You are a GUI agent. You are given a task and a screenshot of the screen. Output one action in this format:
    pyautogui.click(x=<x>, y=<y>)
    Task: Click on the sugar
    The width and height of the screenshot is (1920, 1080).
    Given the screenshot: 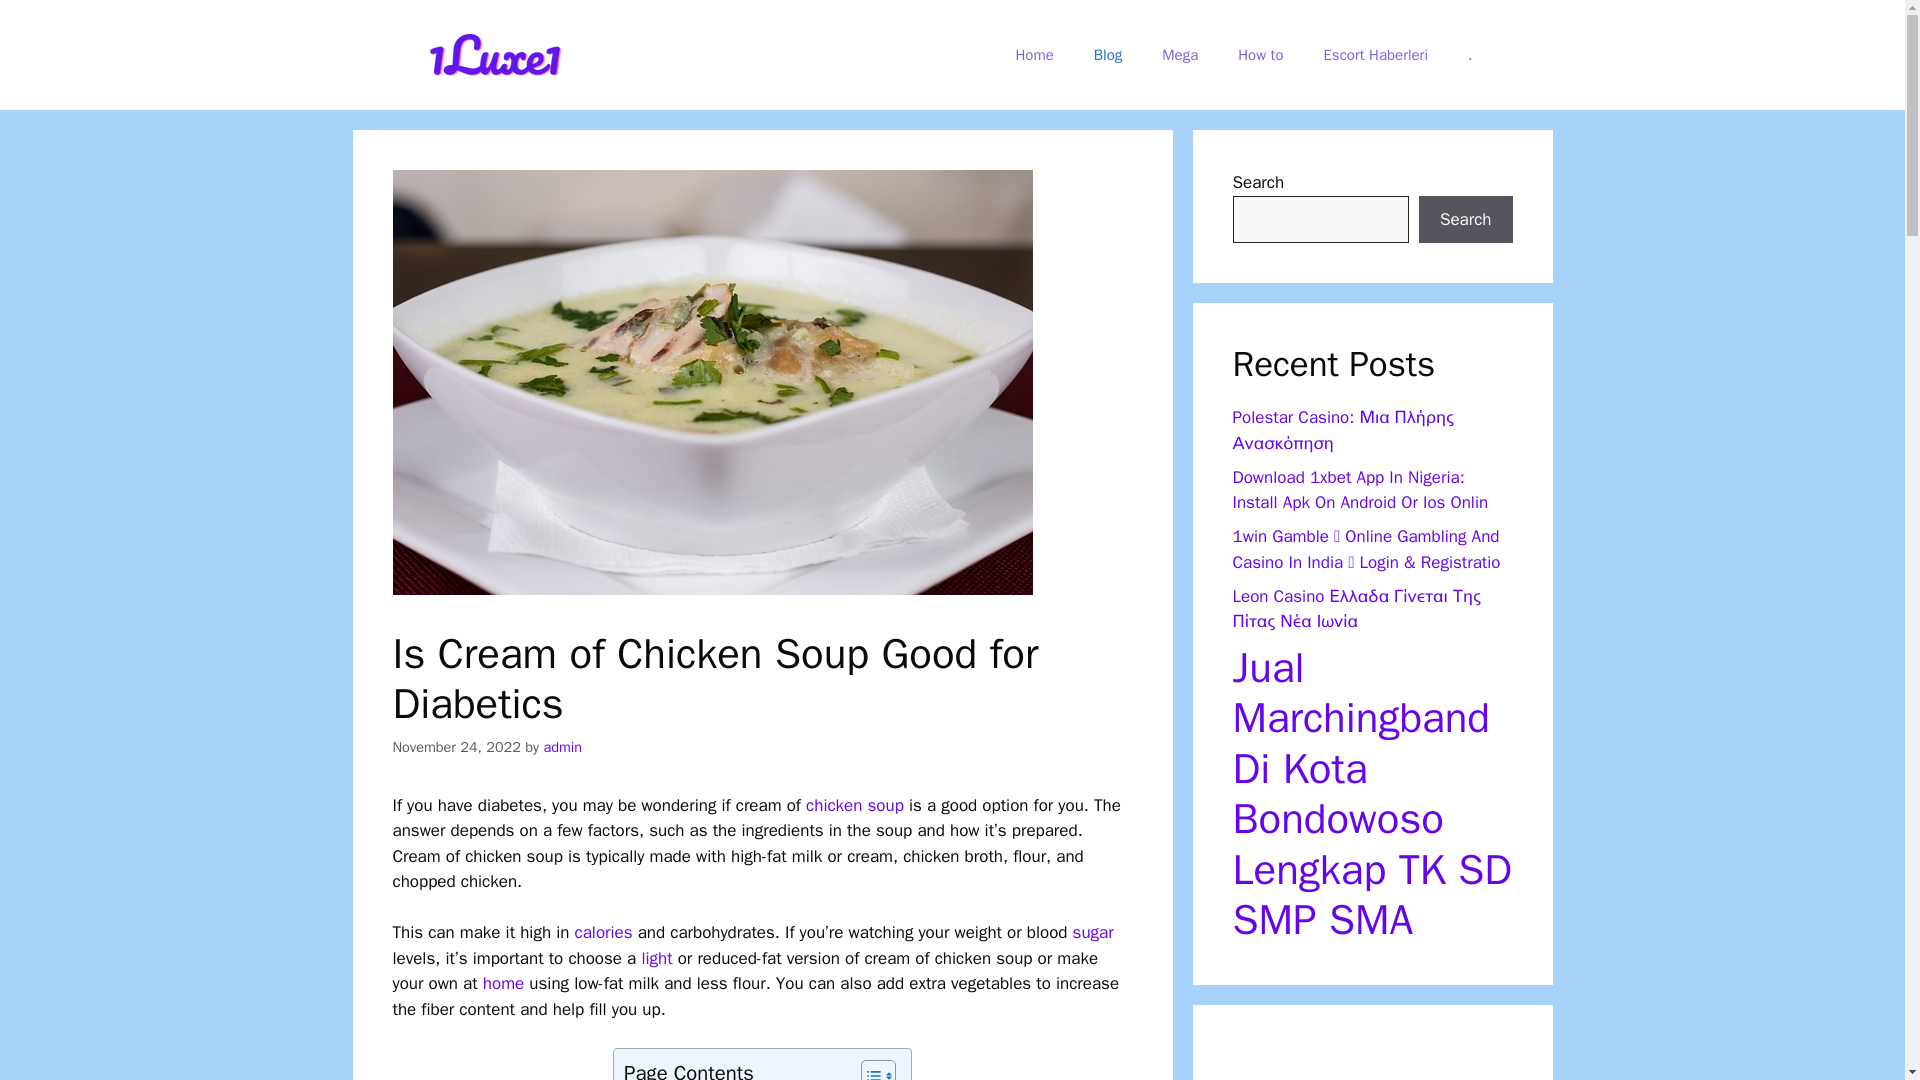 What is the action you would take?
    pyautogui.click(x=1093, y=932)
    